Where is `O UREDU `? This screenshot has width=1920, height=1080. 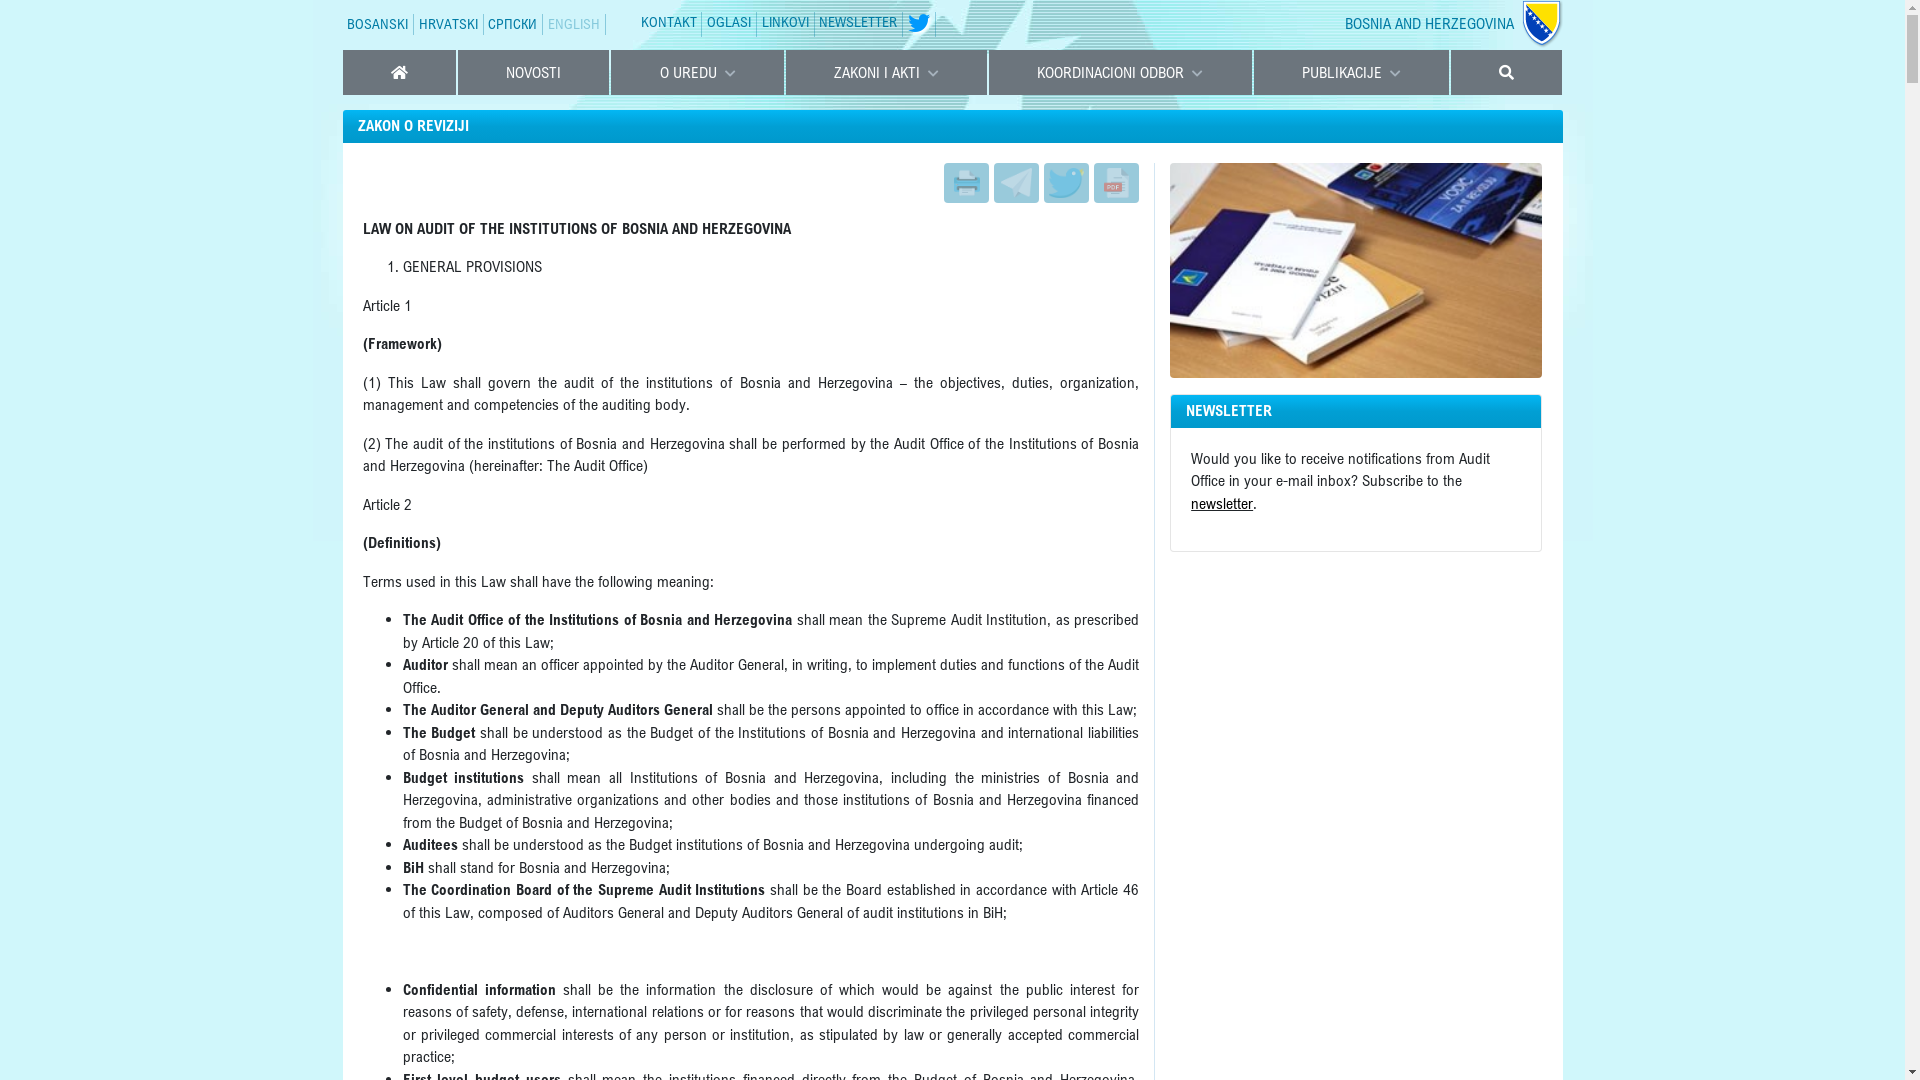 O UREDU  is located at coordinates (697, 72).